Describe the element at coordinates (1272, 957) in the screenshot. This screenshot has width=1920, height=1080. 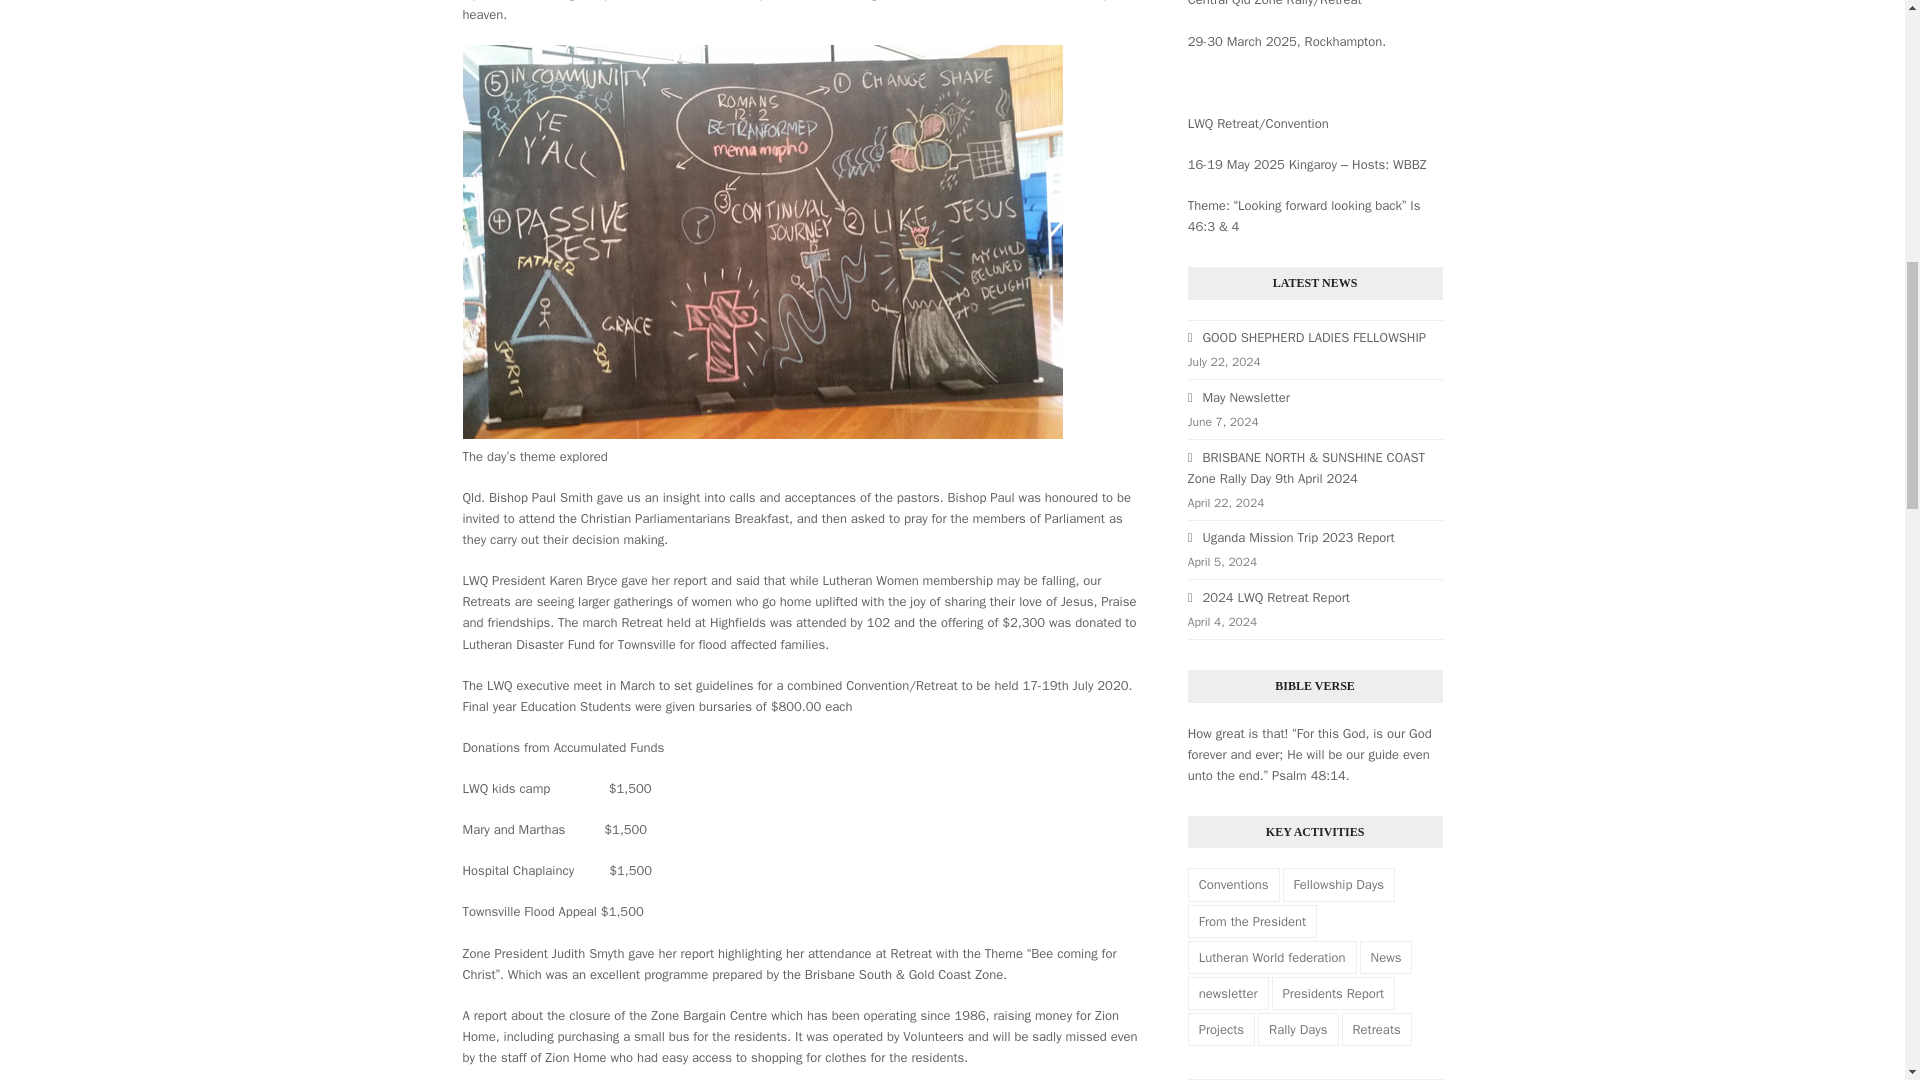
I see `Lutheran World federation` at that location.